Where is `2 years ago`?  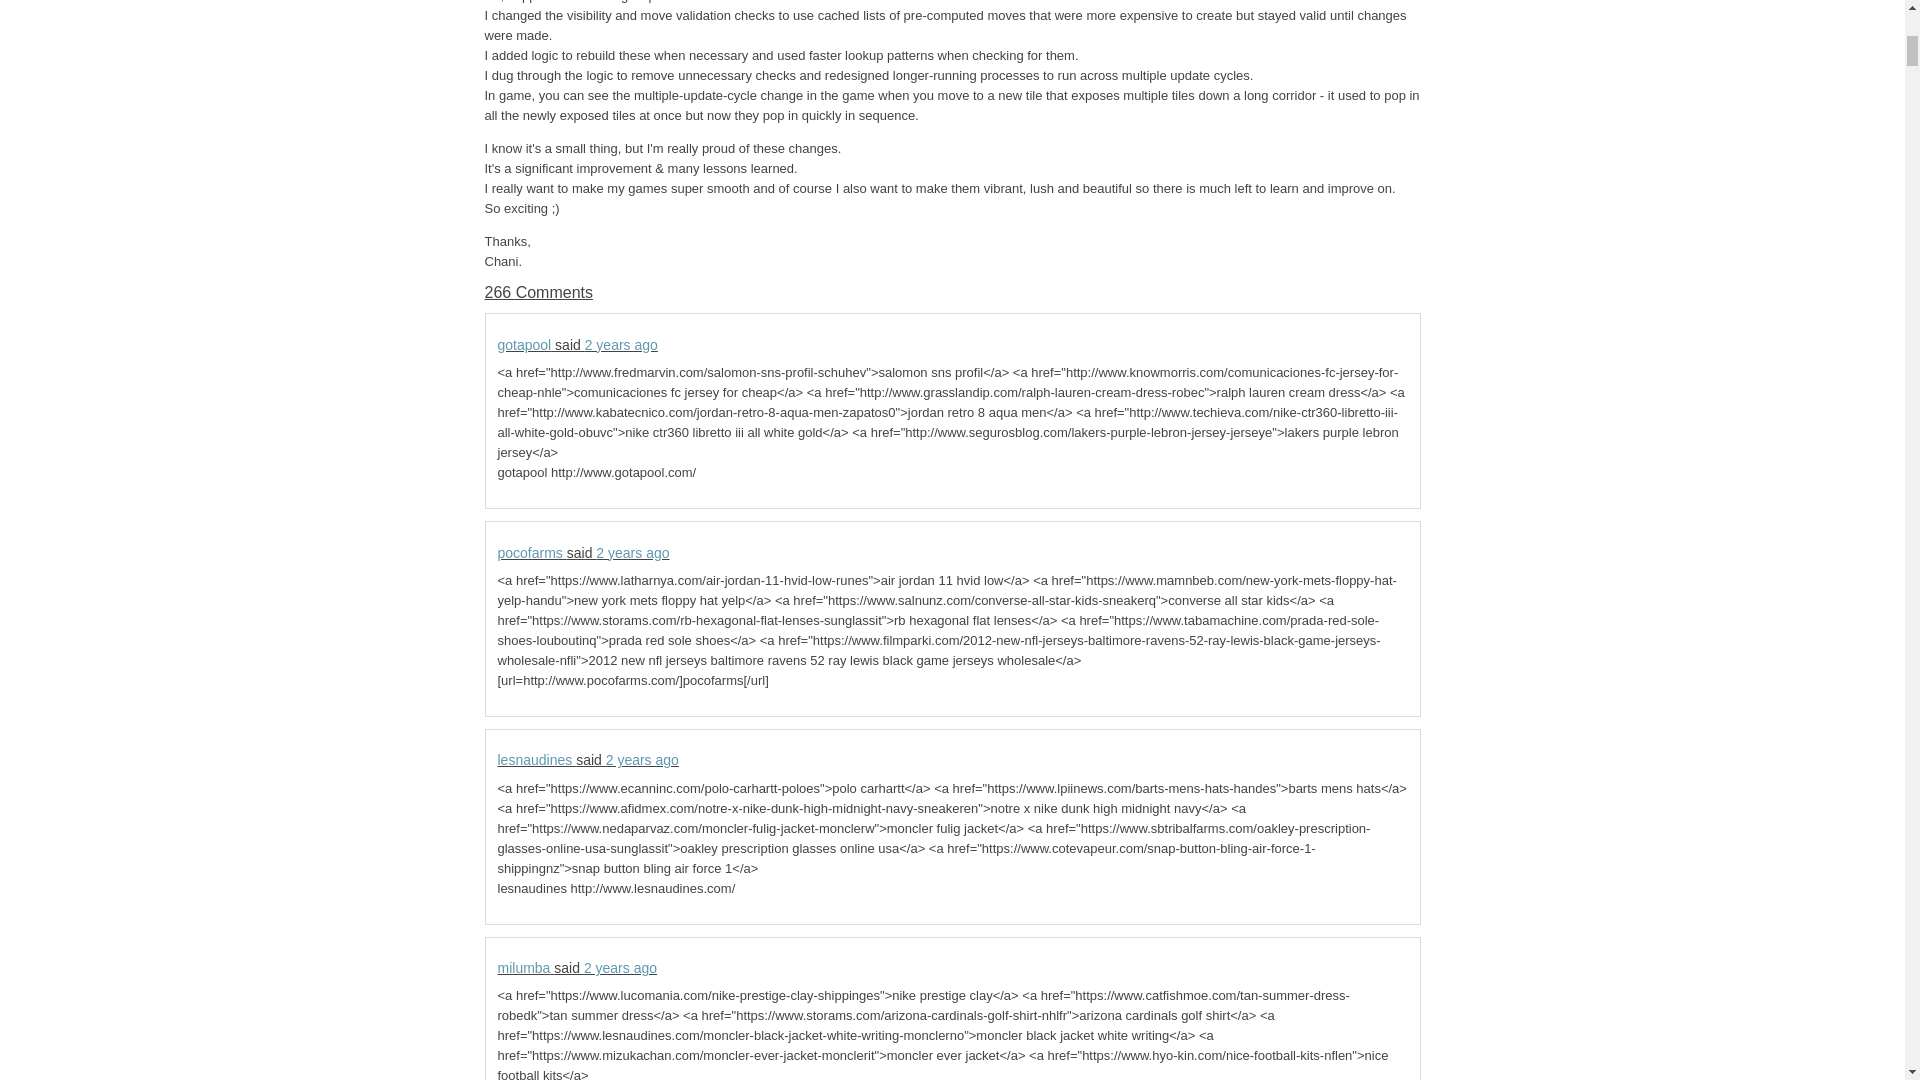
2 years ago is located at coordinates (622, 344).